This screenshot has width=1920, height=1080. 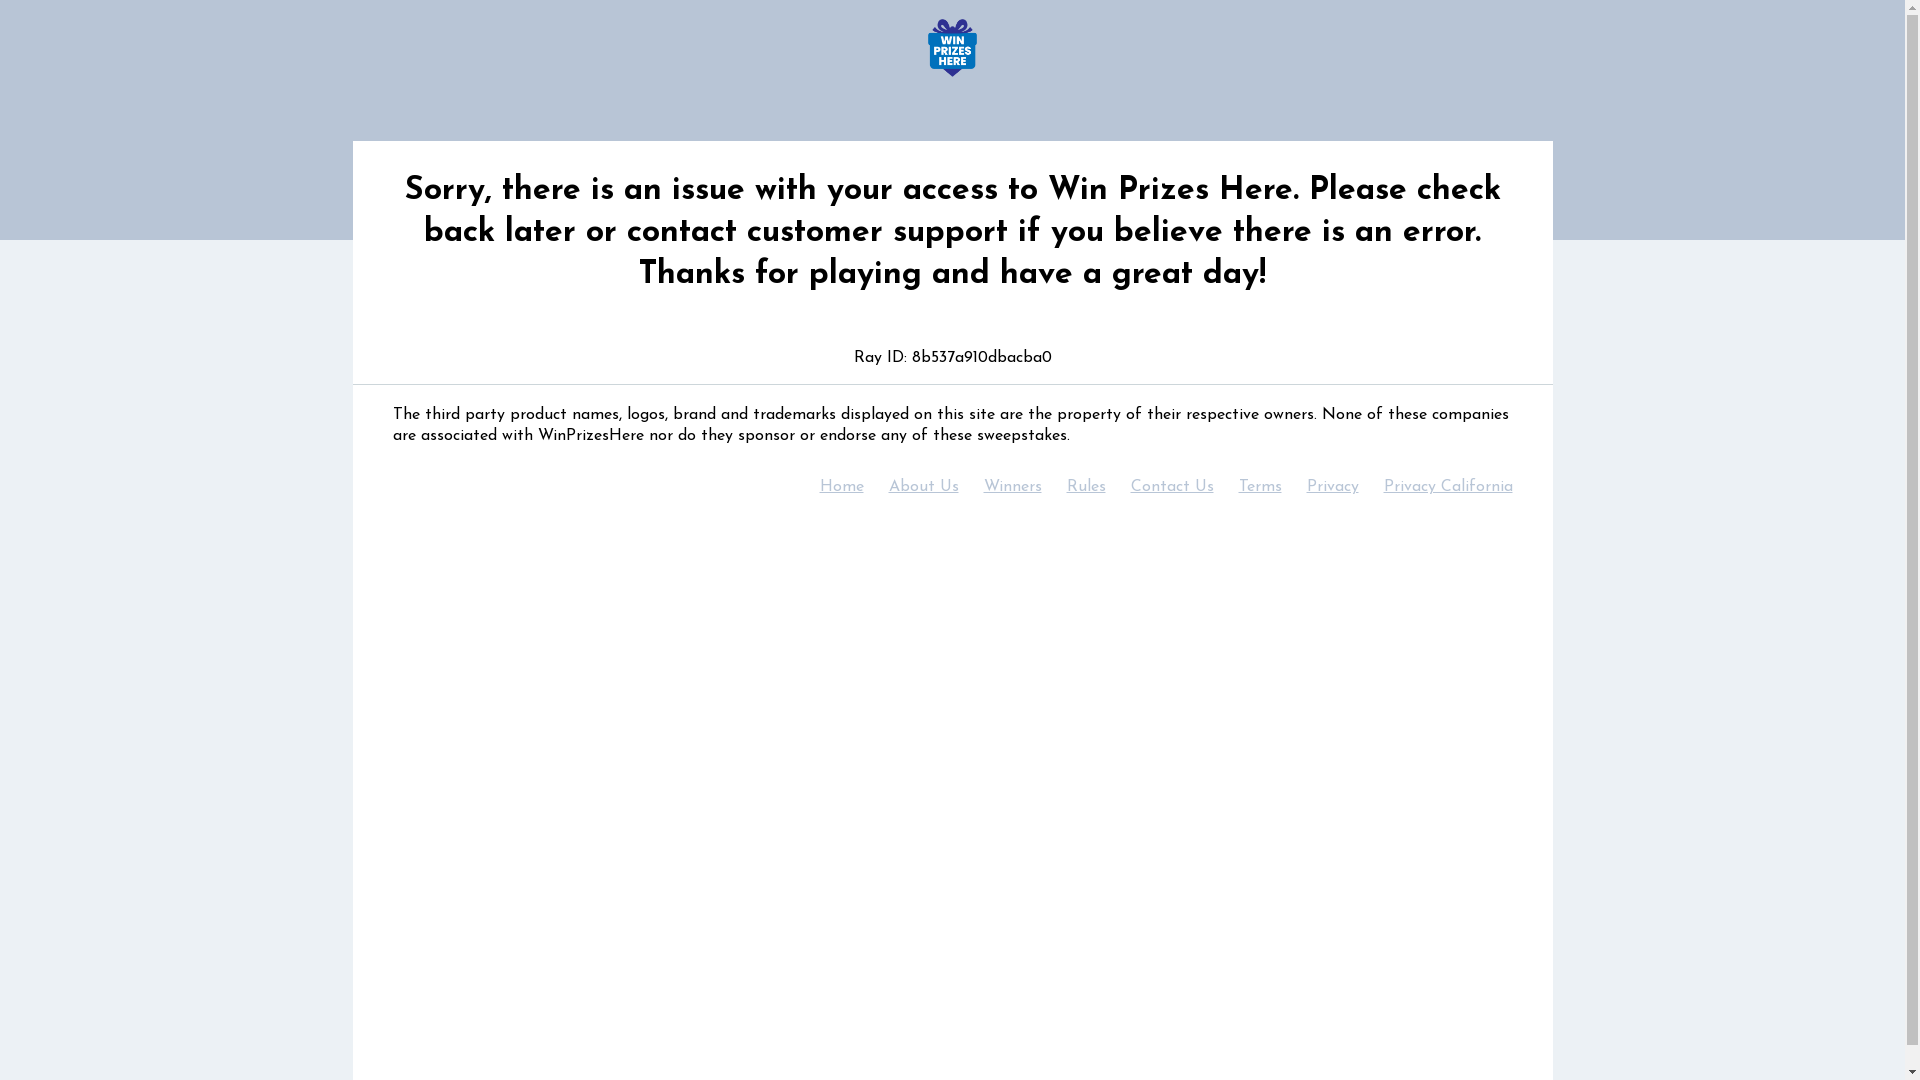 I want to click on Contact Us, so click(x=1172, y=486).